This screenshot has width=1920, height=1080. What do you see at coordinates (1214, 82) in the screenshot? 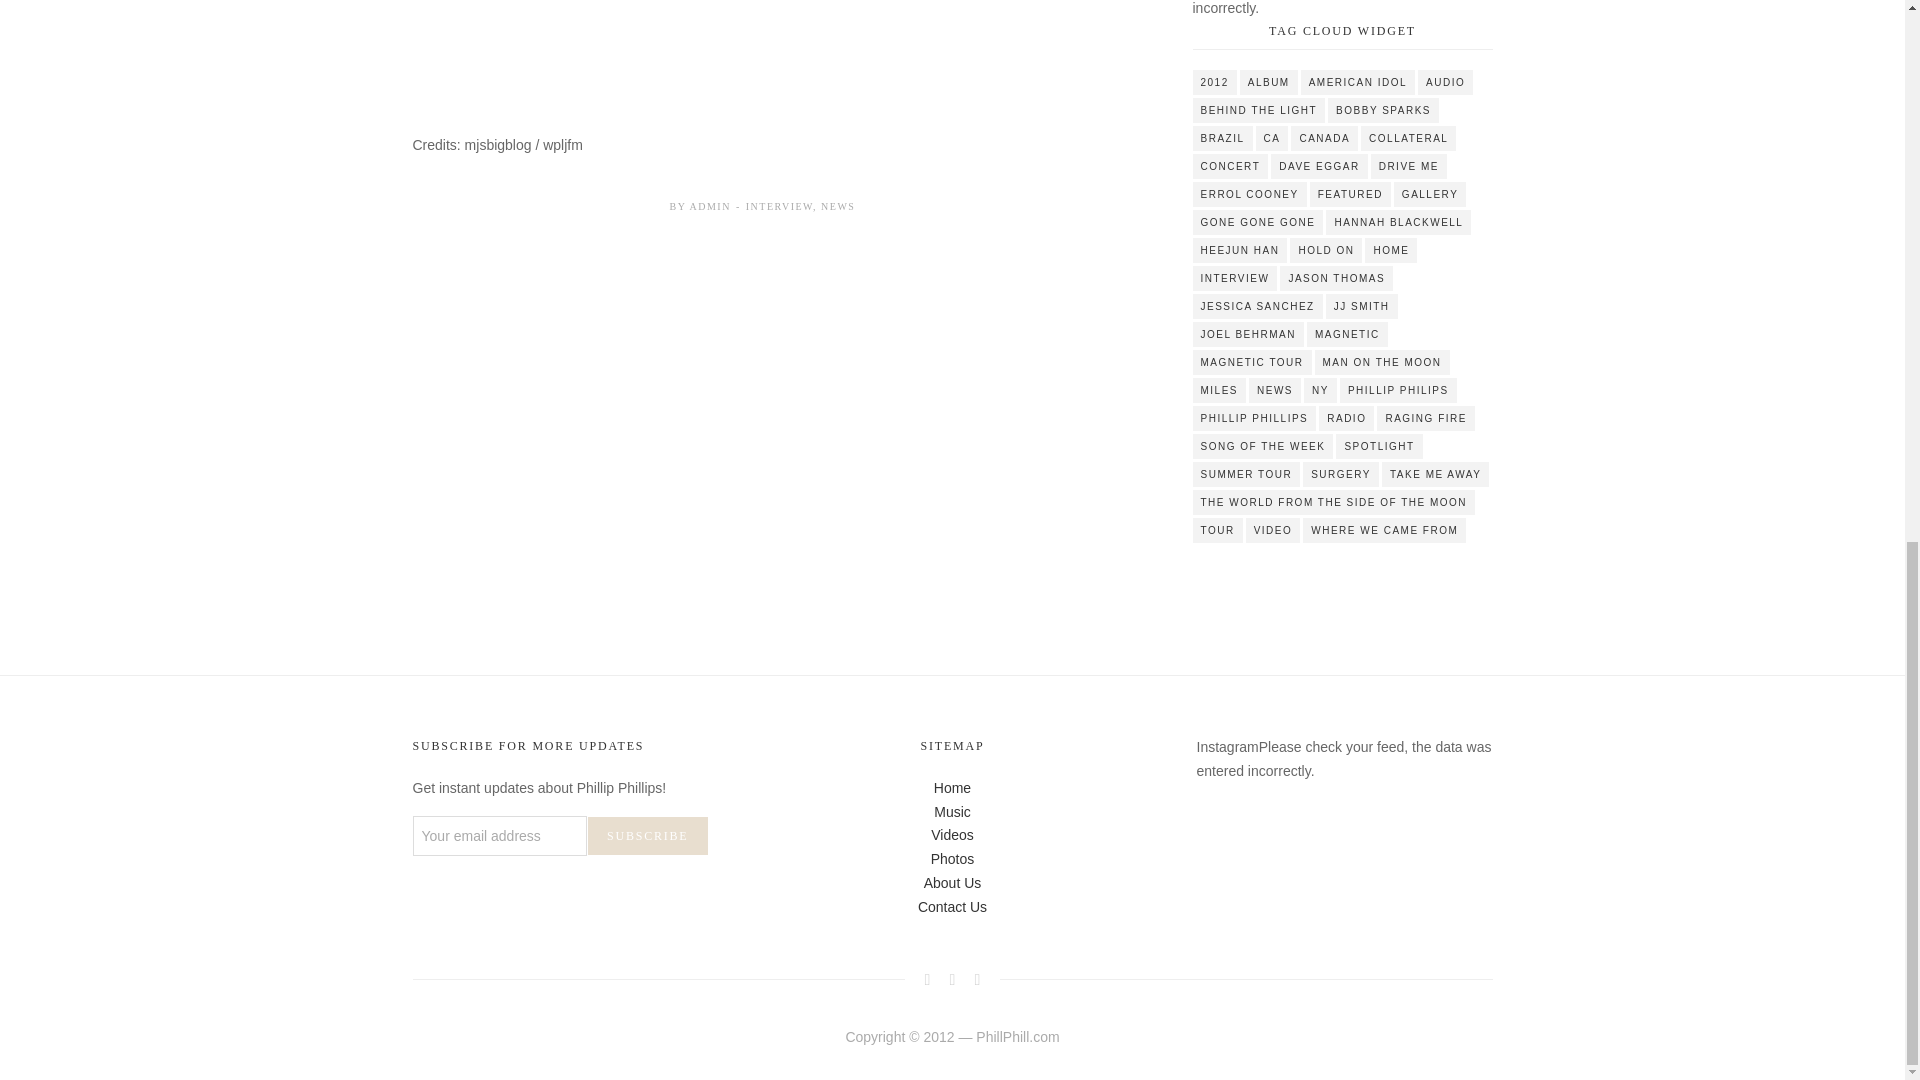
I see `2012` at bounding box center [1214, 82].